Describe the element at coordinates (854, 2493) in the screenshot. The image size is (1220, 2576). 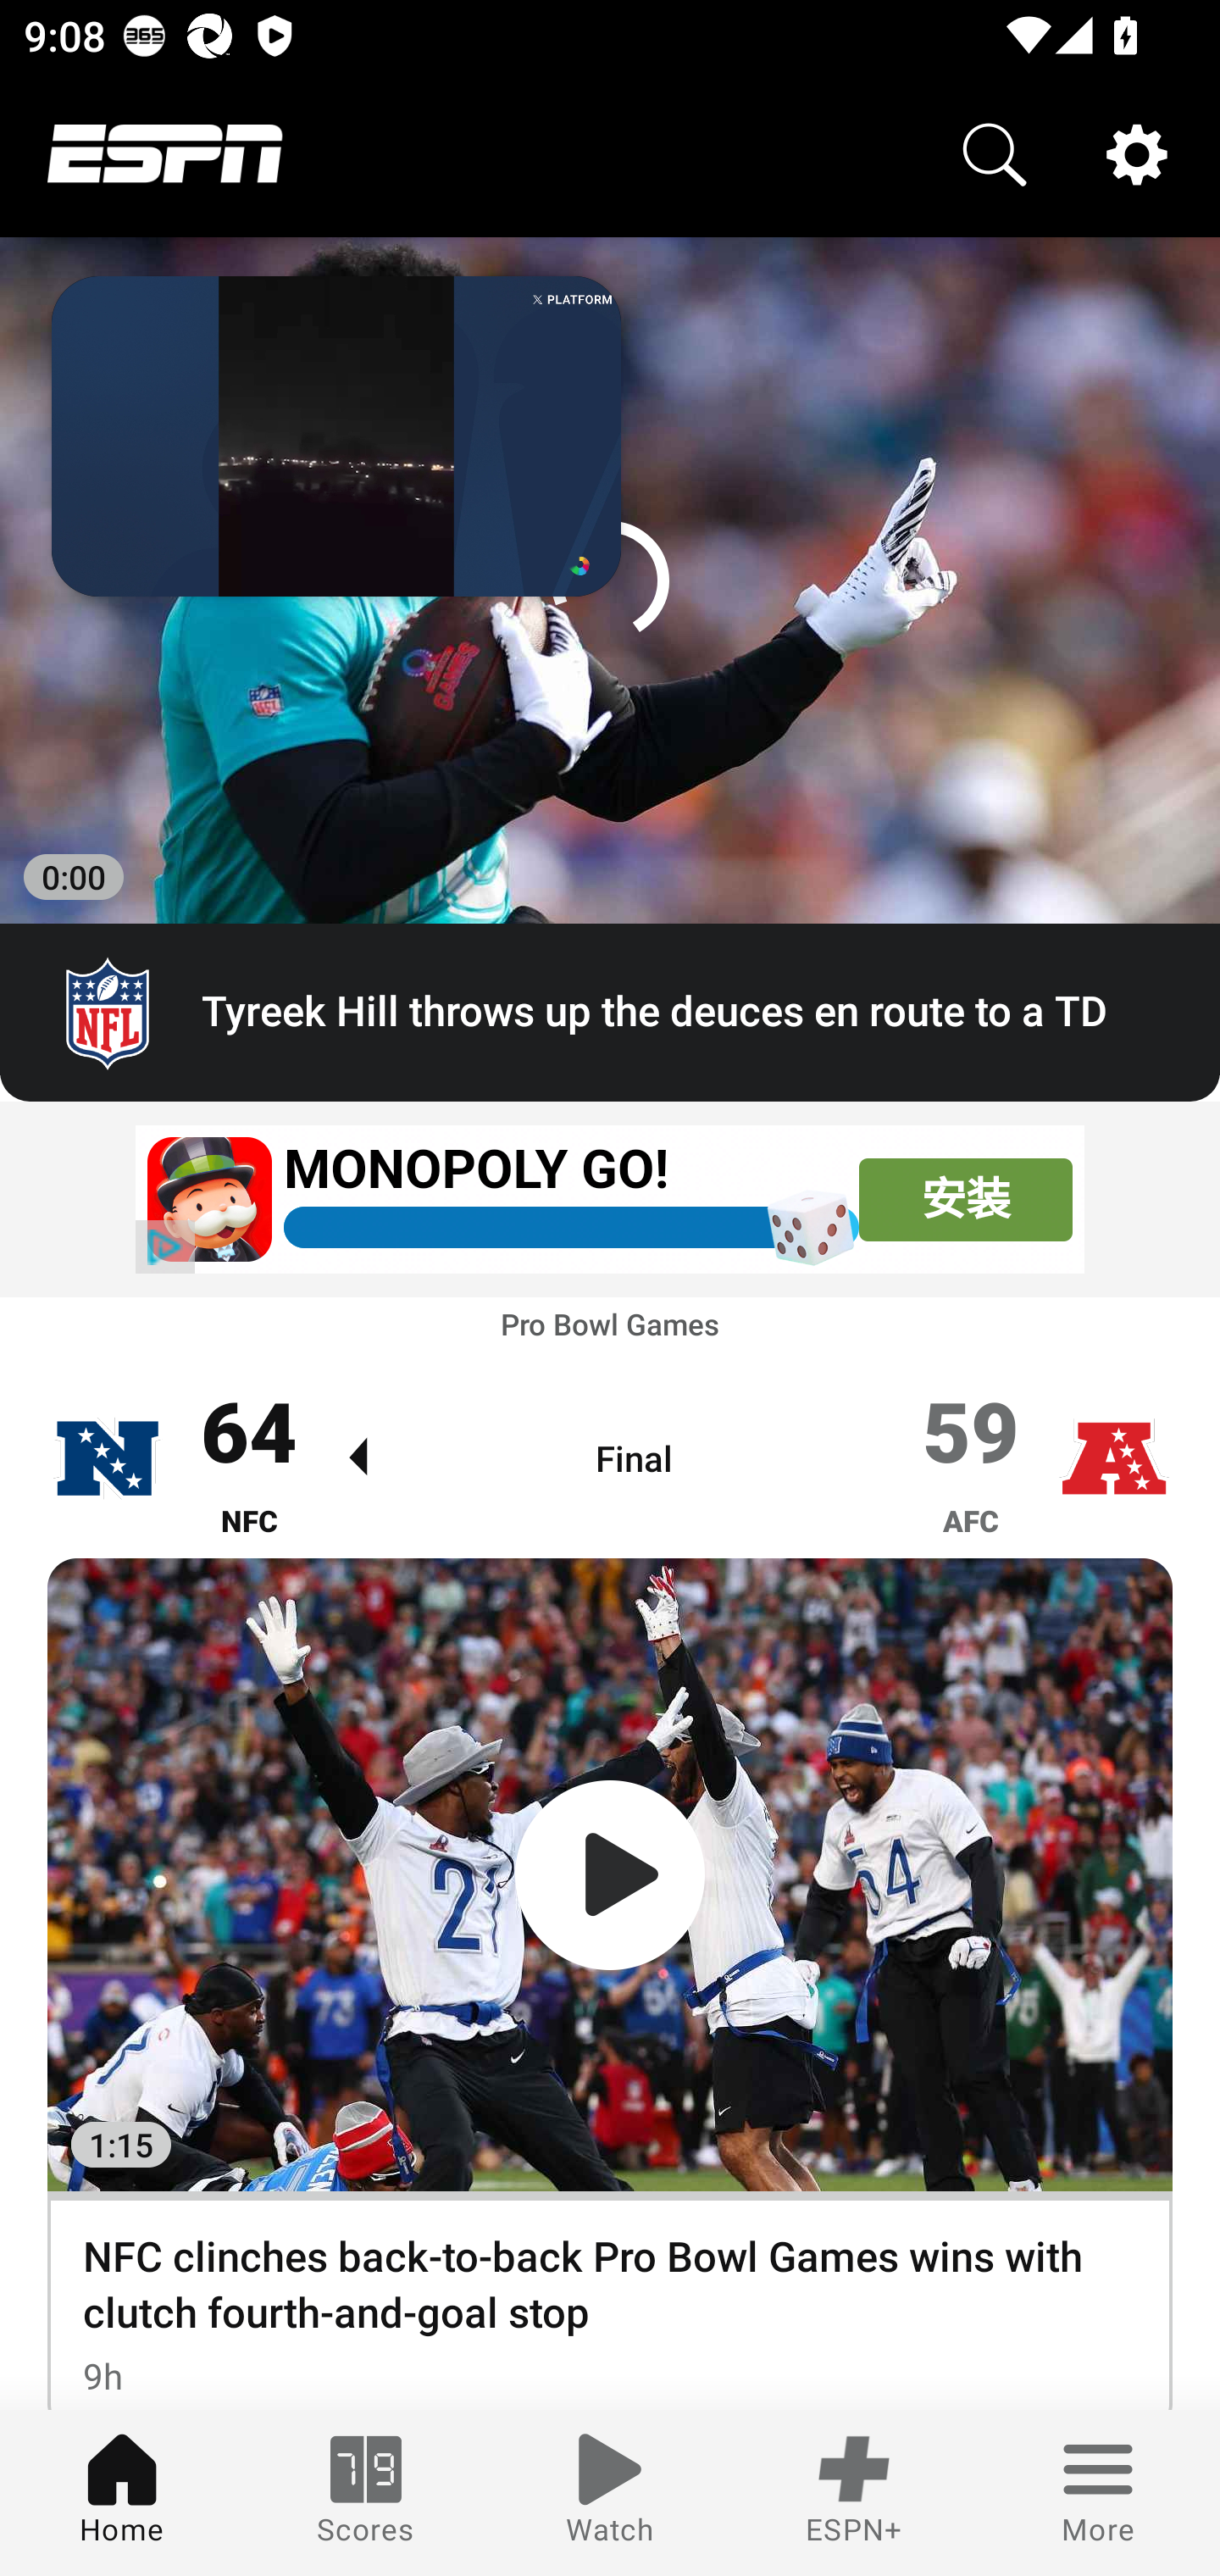
I see `ESPN+` at that location.